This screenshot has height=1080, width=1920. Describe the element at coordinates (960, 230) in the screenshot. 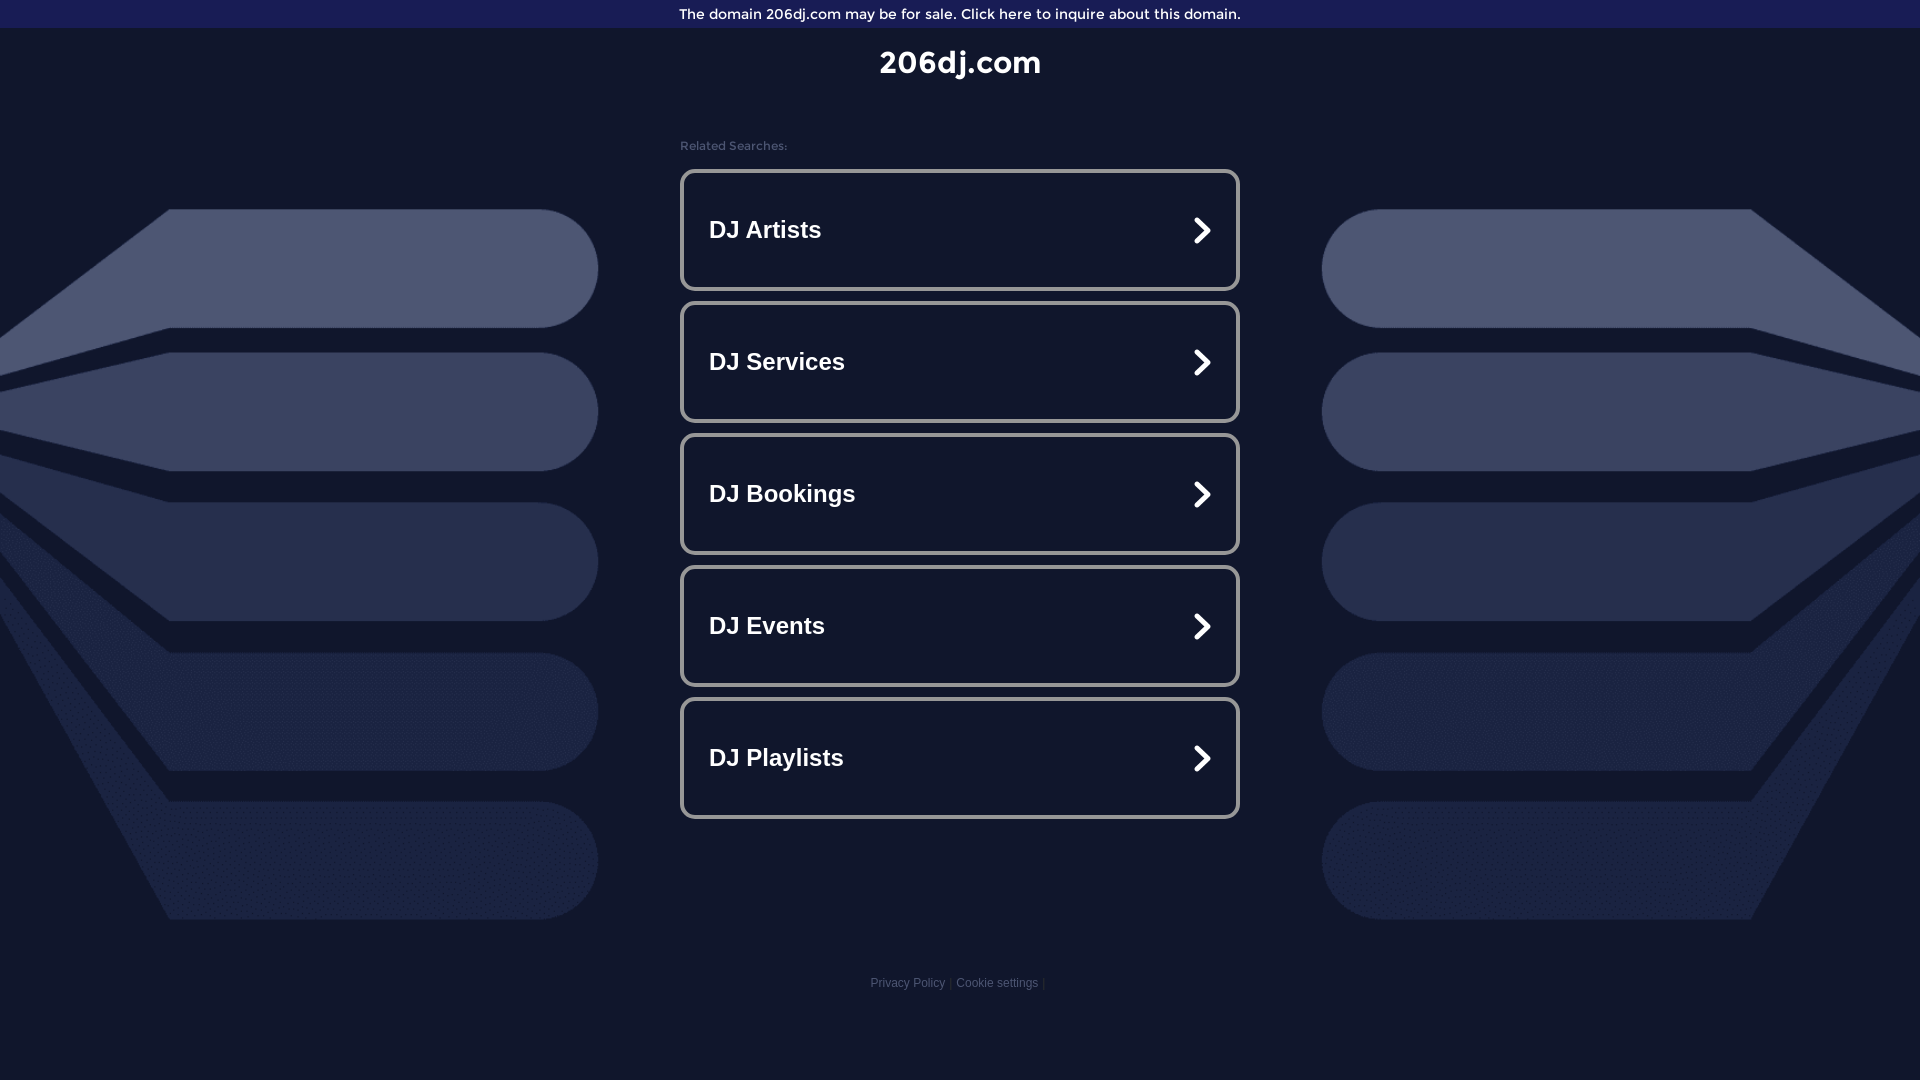

I see `DJ Artists` at that location.